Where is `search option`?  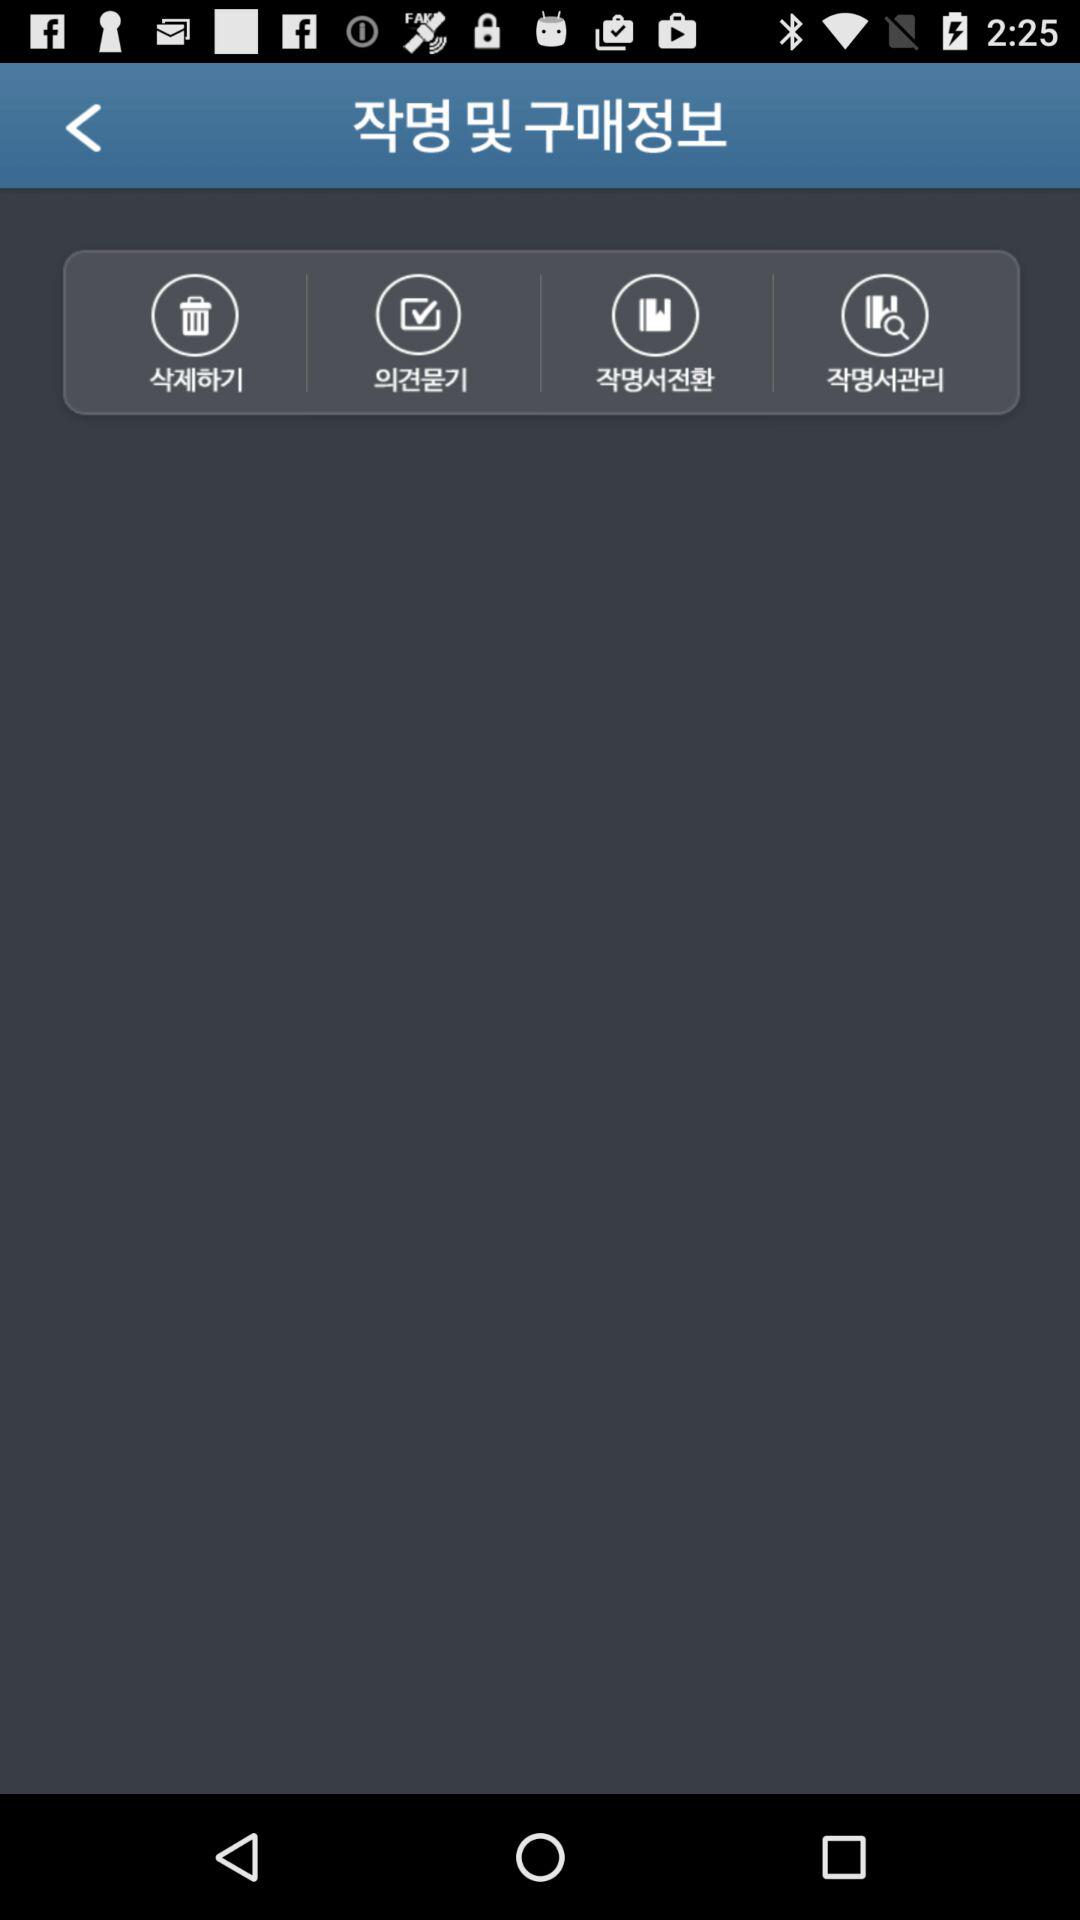 search option is located at coordinates (903, 335).